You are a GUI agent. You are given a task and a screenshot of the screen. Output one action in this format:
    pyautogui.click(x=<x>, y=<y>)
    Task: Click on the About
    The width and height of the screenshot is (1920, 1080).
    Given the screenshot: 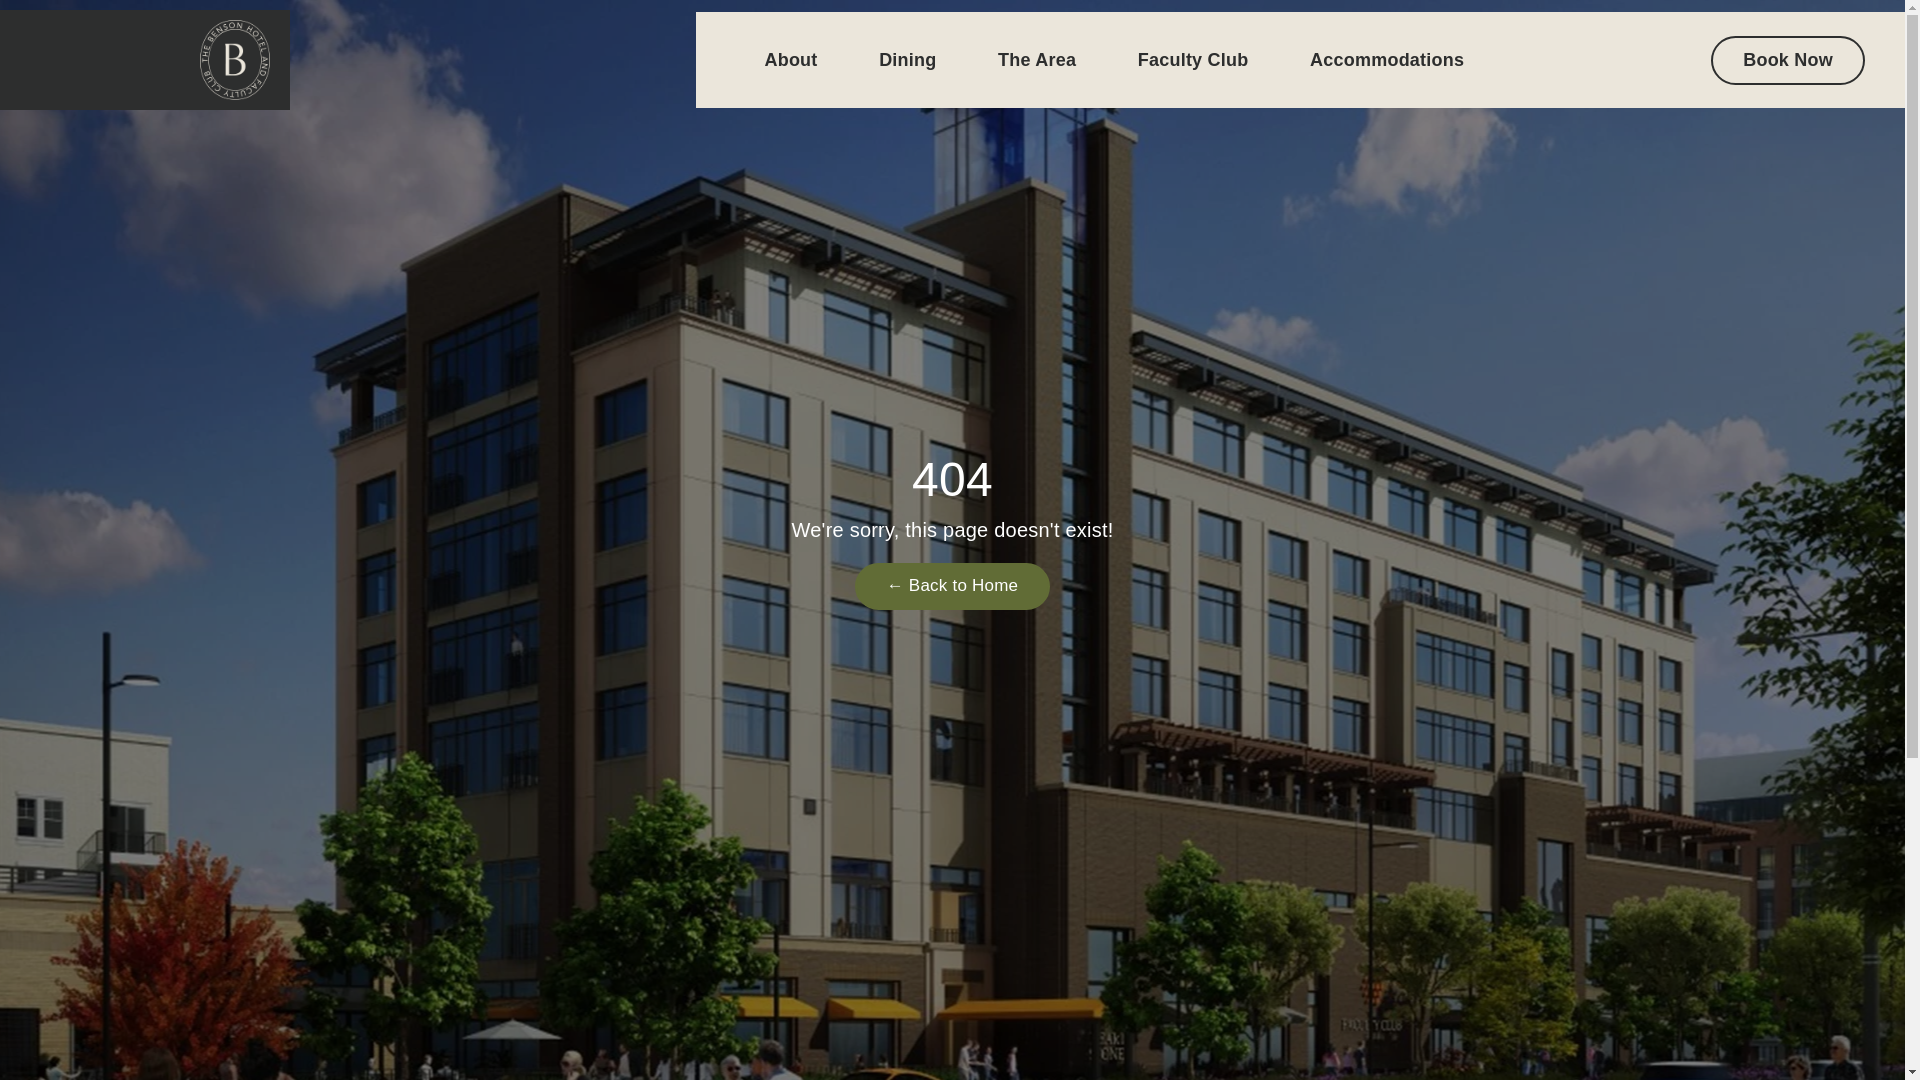 What is the action you would take?
    pyautogui.click(x=792, y=60)
    